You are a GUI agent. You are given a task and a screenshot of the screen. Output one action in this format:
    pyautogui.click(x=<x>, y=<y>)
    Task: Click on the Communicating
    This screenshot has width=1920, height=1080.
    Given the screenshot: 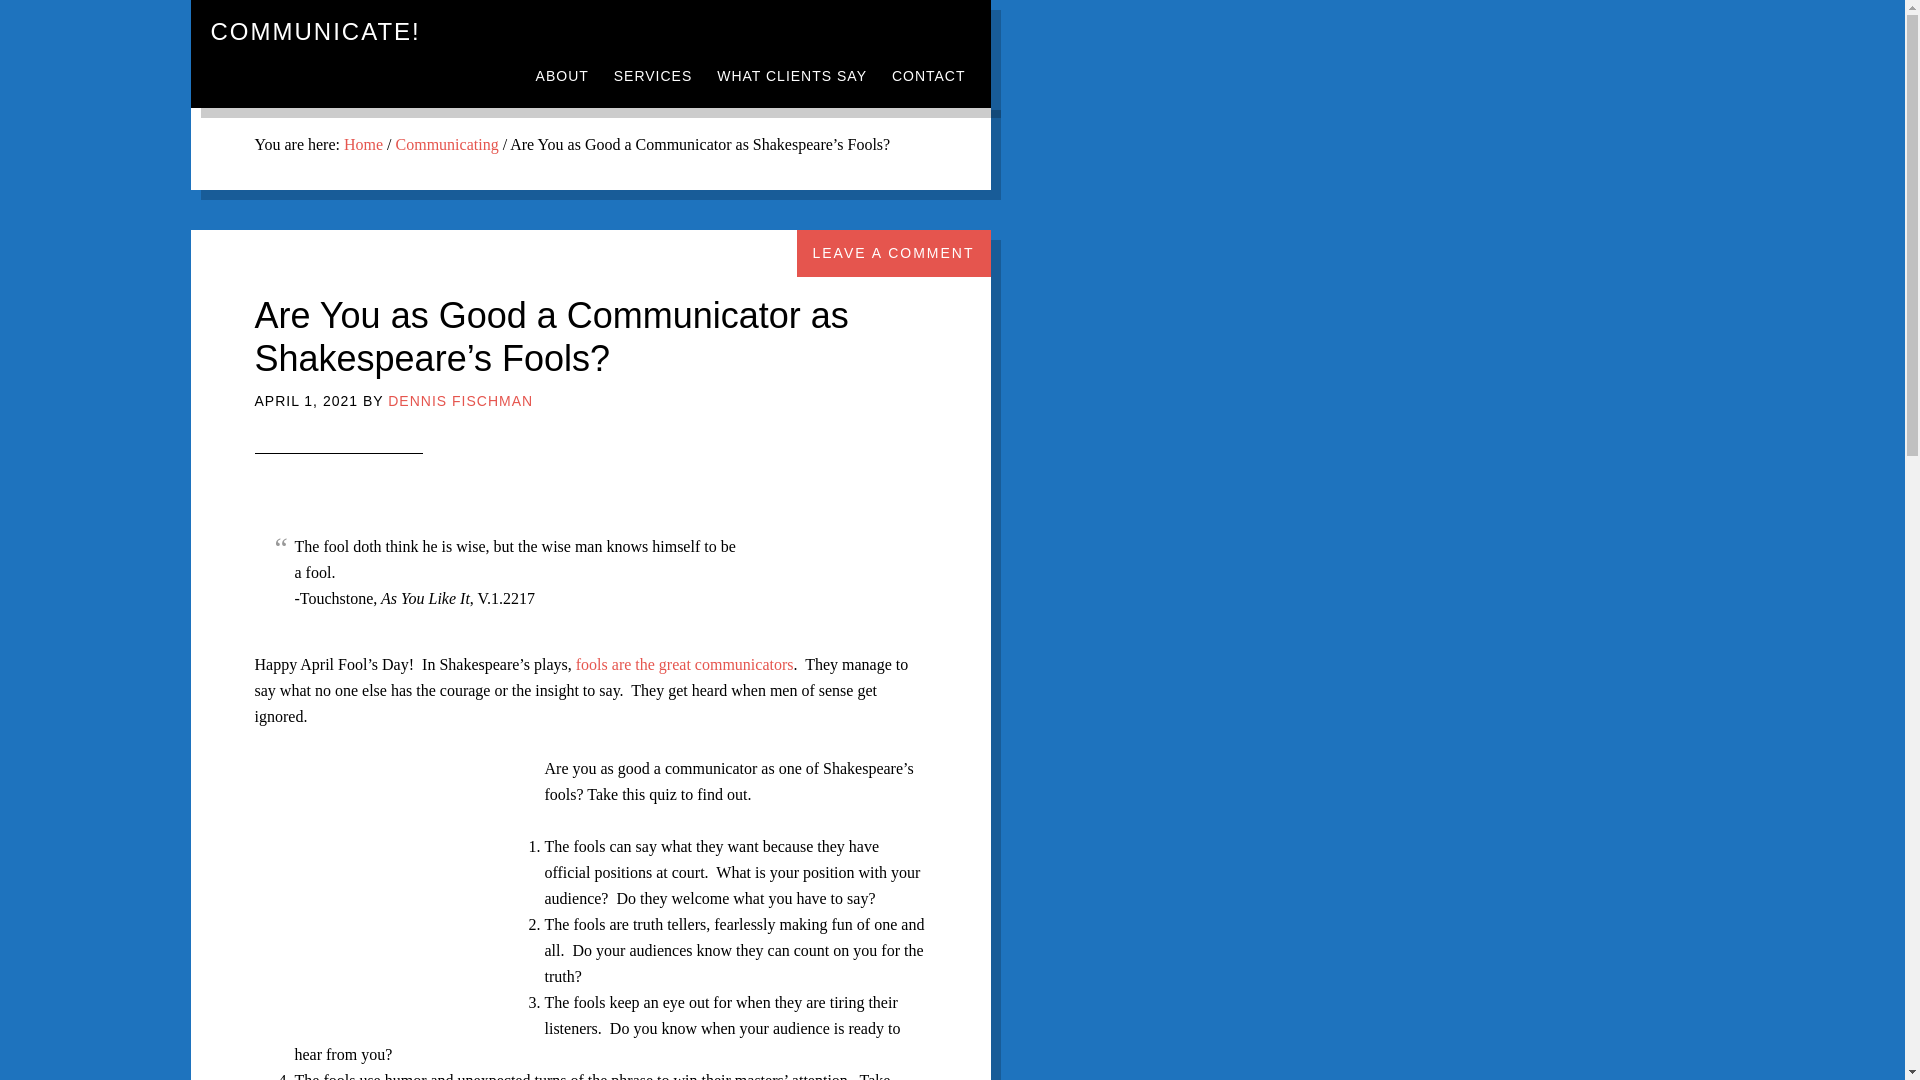 What is the action you would take?
    pyautogui.click(x=447, y=144)
    